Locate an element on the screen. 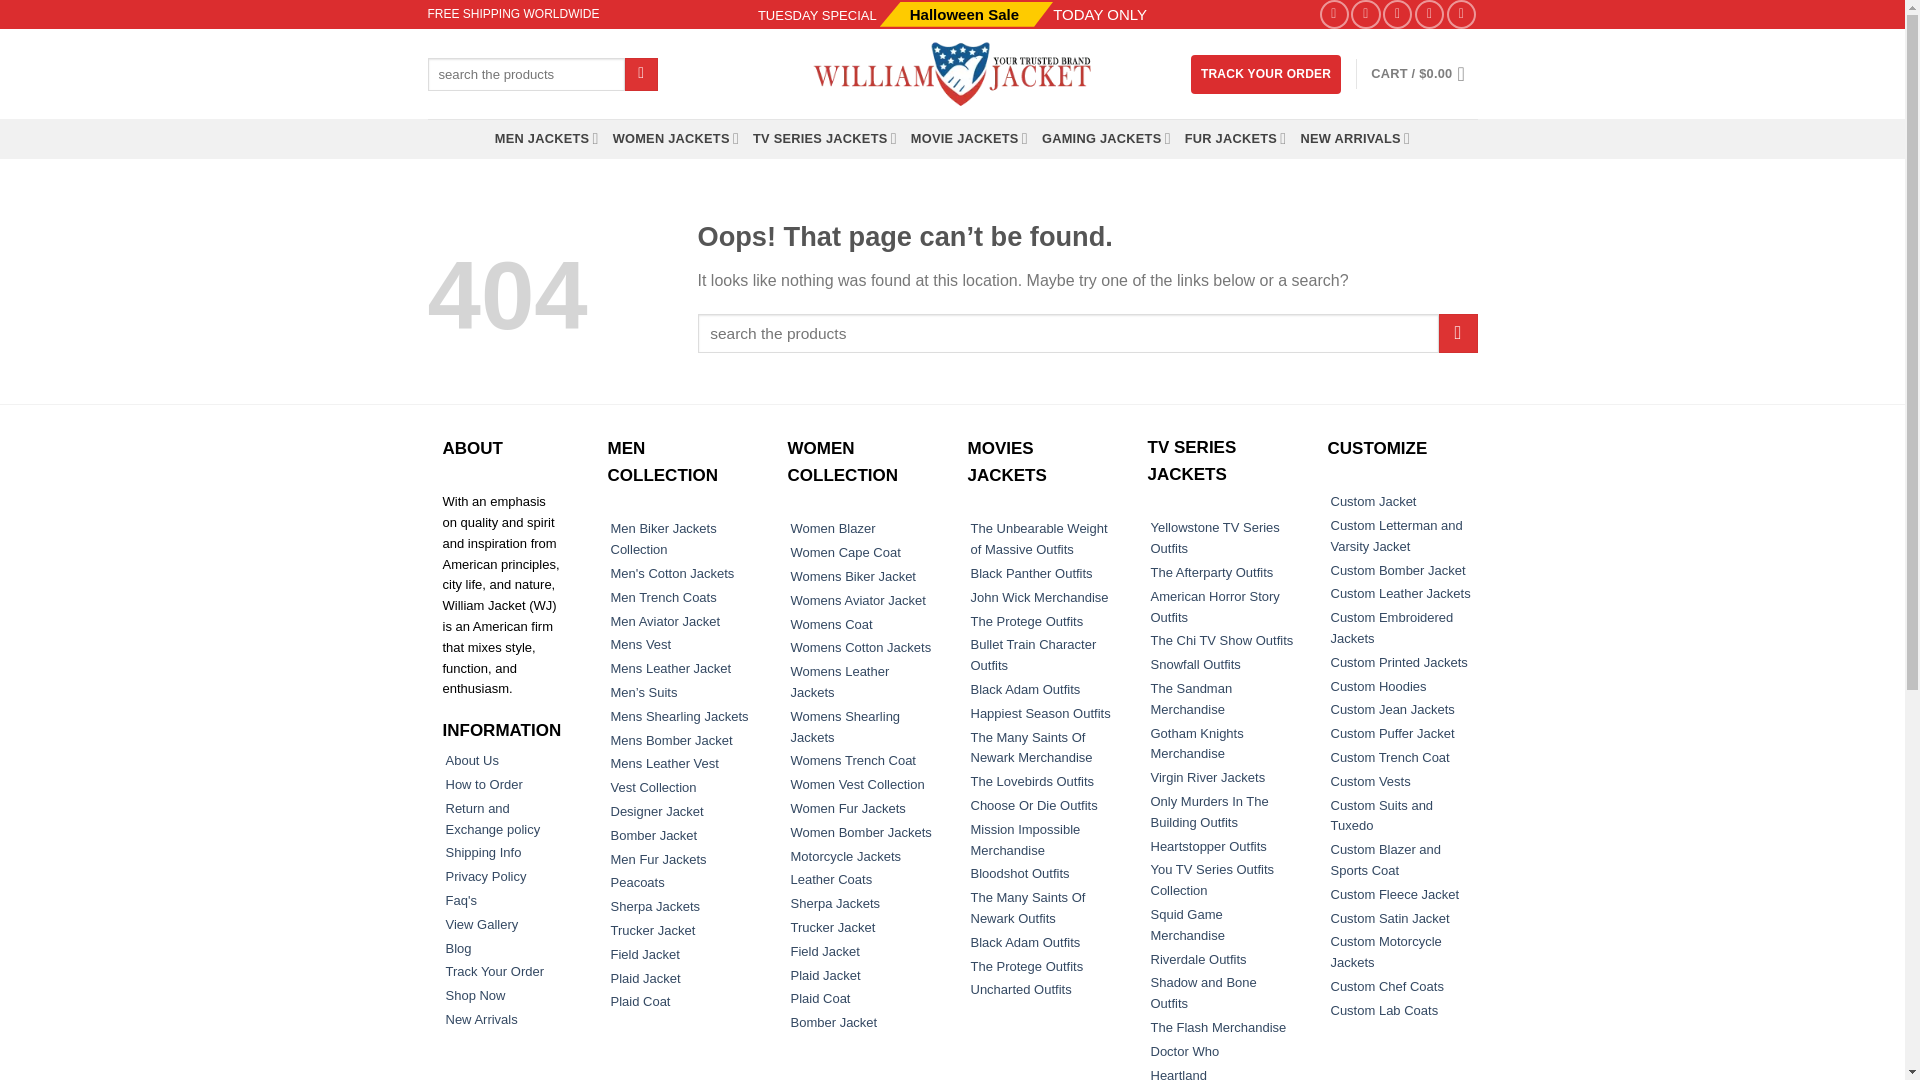  Follow on Pinterest is located at coordinates (1429, 14).